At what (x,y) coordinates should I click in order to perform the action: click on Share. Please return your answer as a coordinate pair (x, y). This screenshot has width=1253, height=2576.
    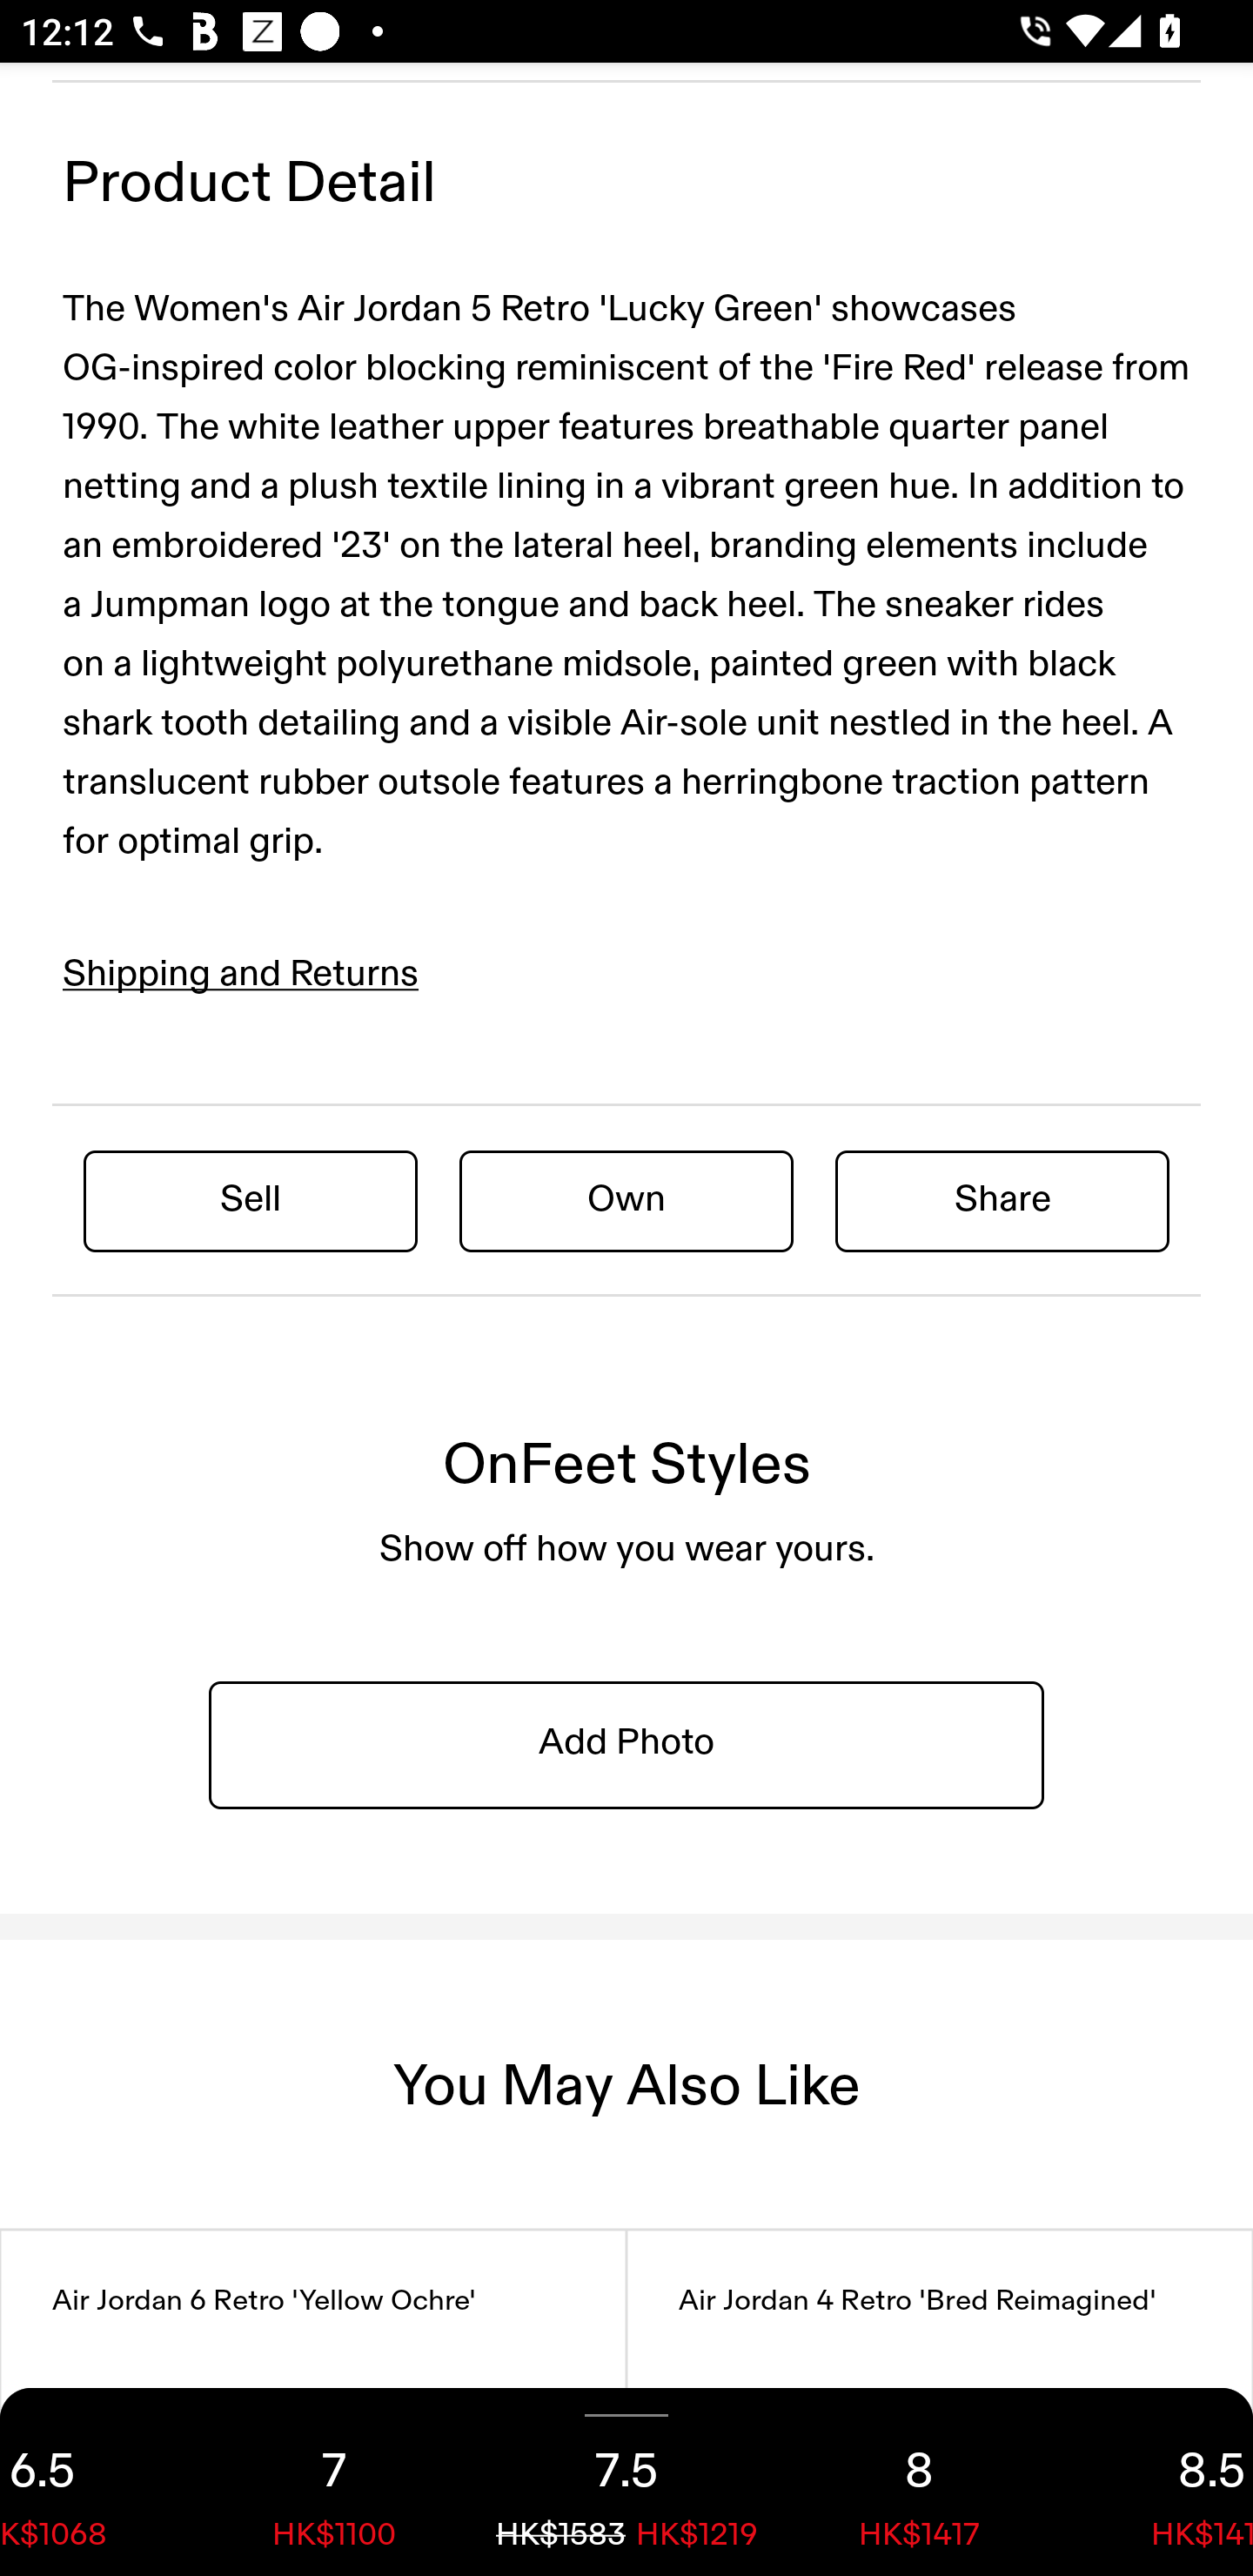
    Looking at the image, I should click on (1002, 1200).